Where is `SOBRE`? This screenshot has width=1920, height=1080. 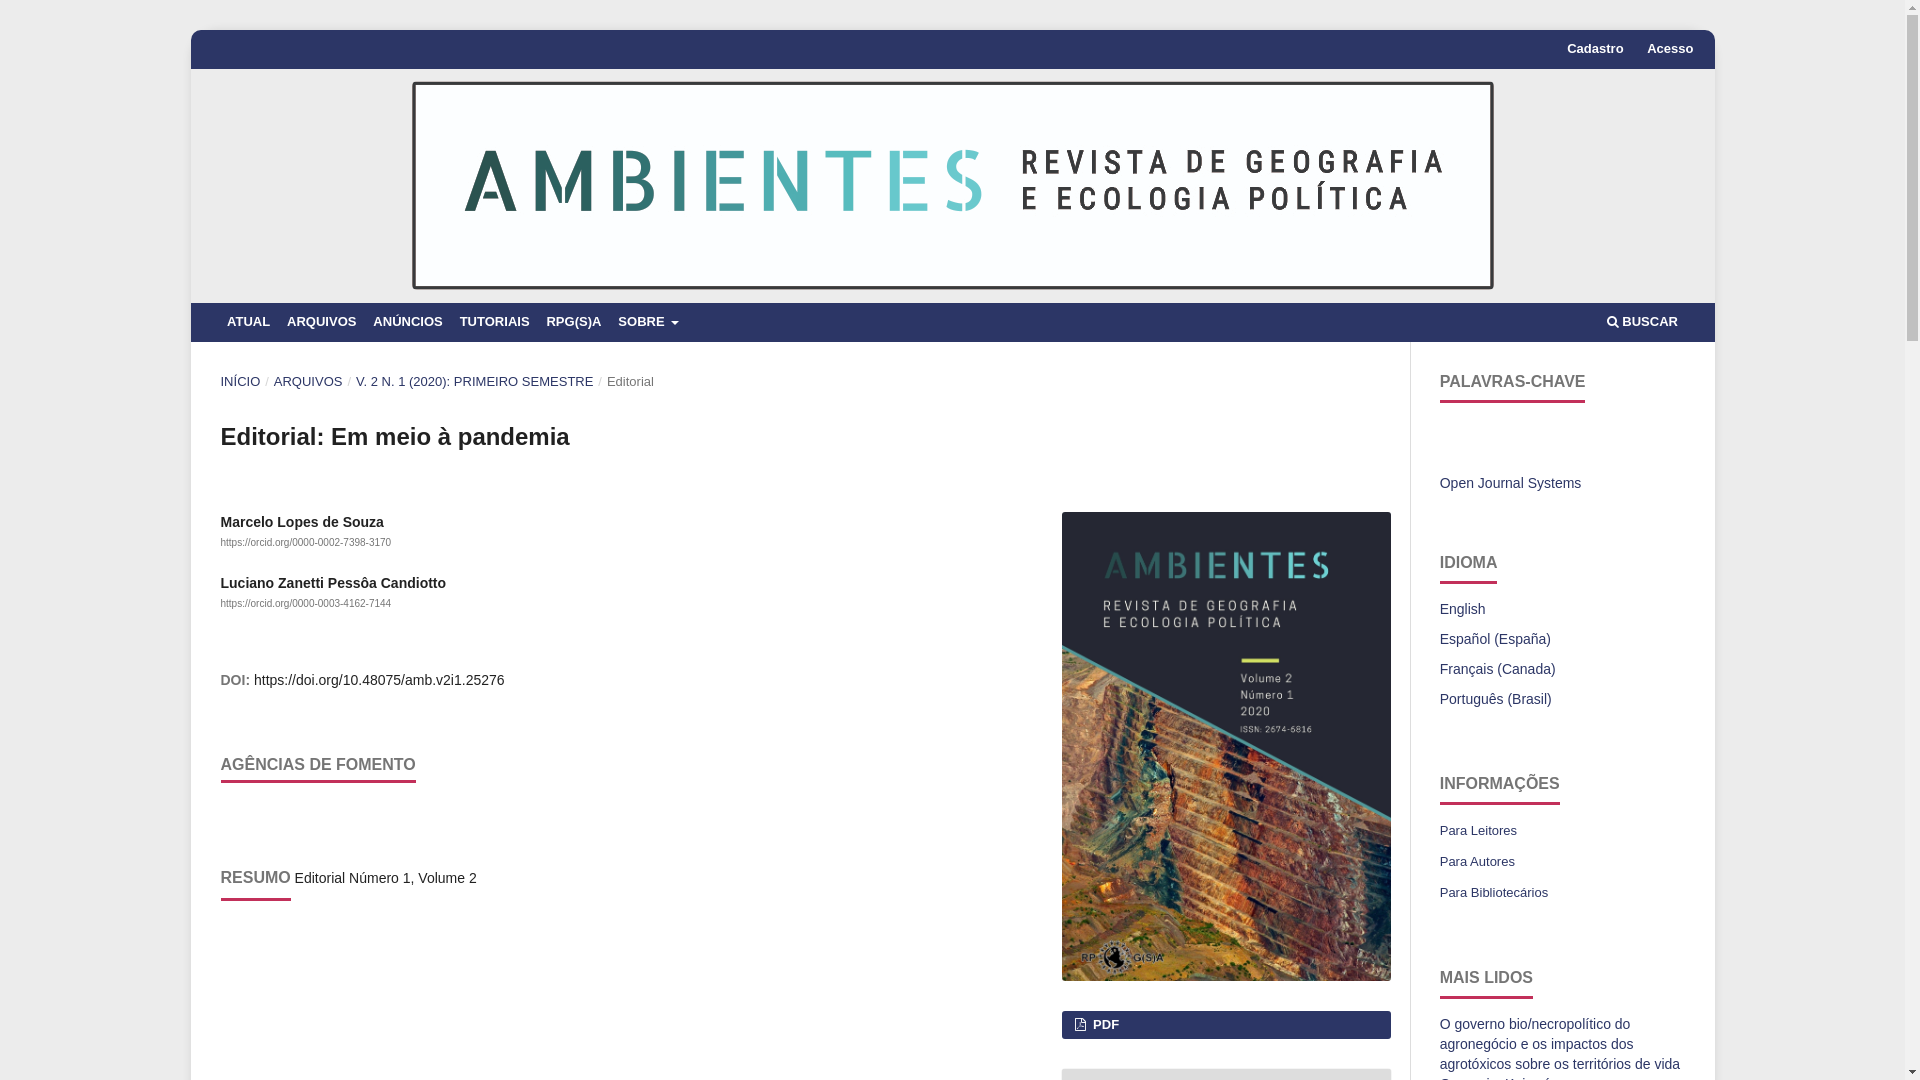
SOBRE is located at coordinates (649, 322).